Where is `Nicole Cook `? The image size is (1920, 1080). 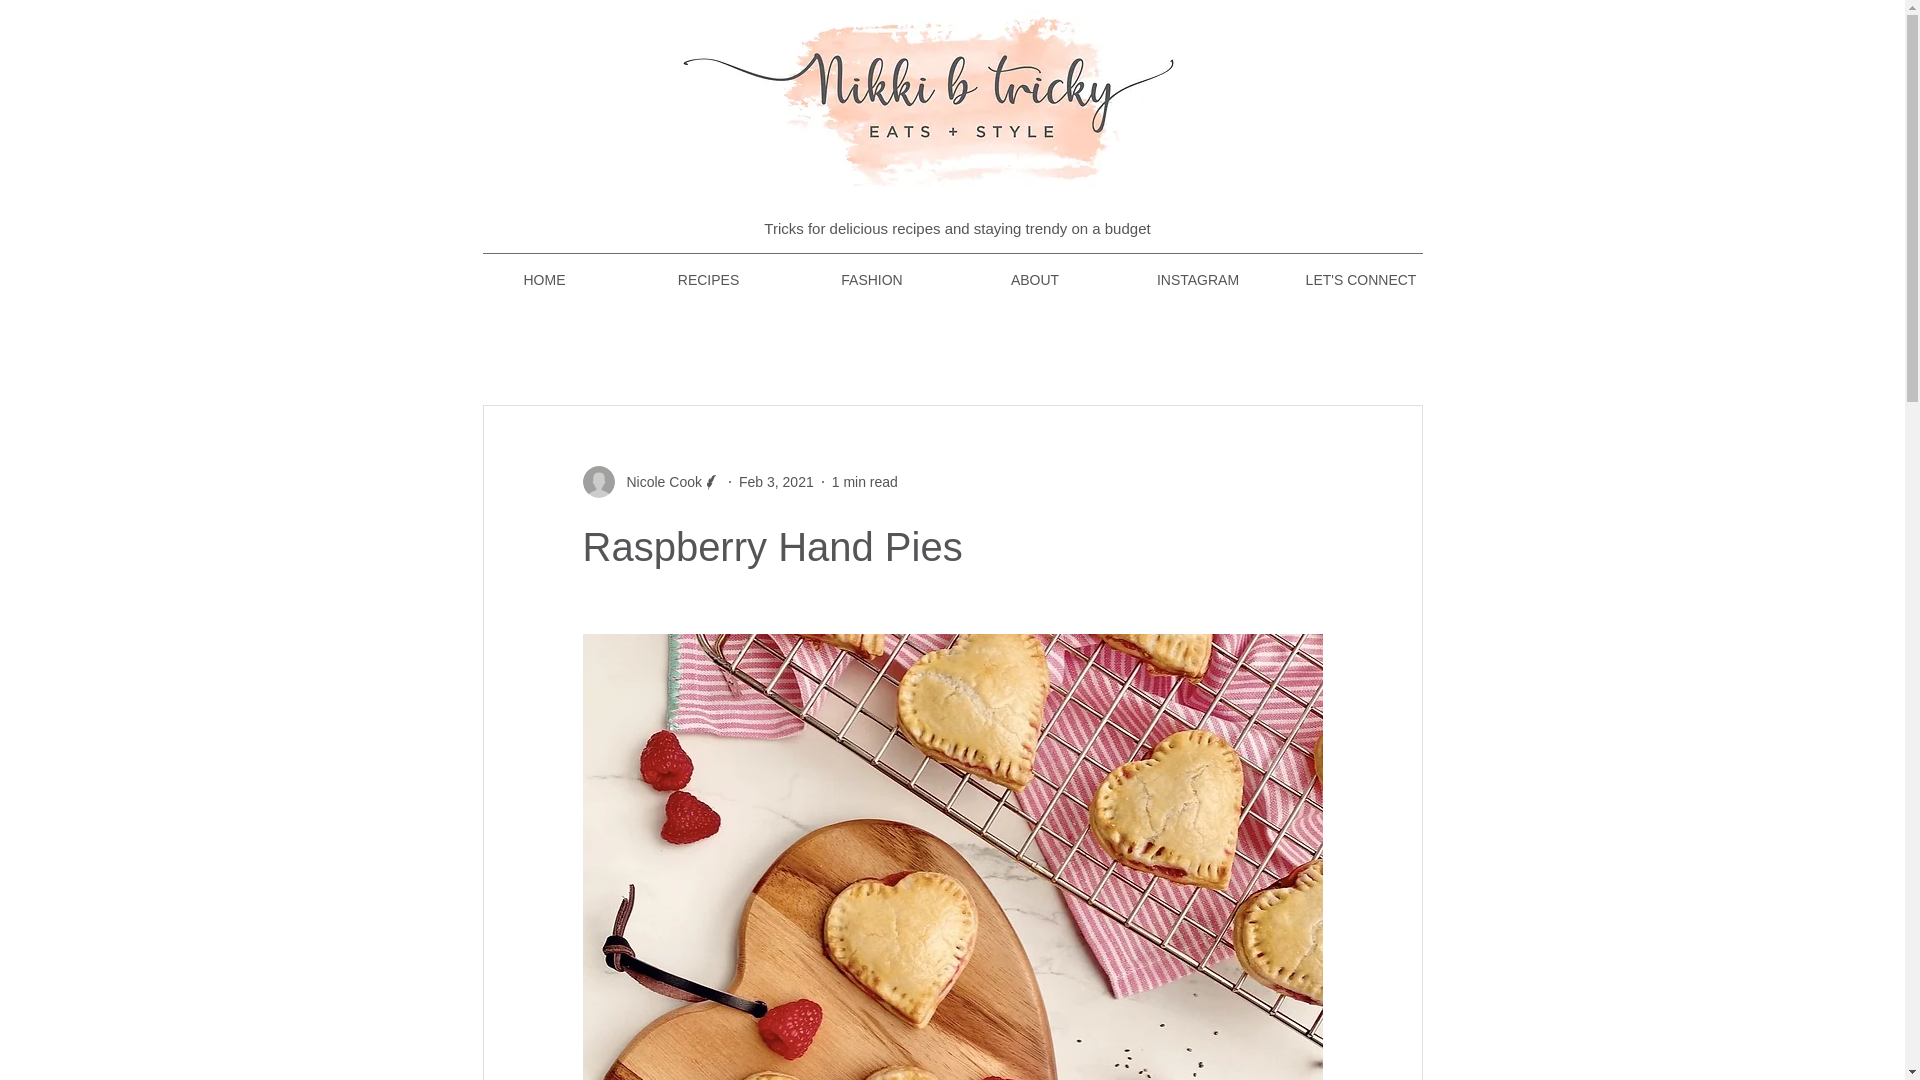 Nicole Cook  is located at coordinates (657, 482).